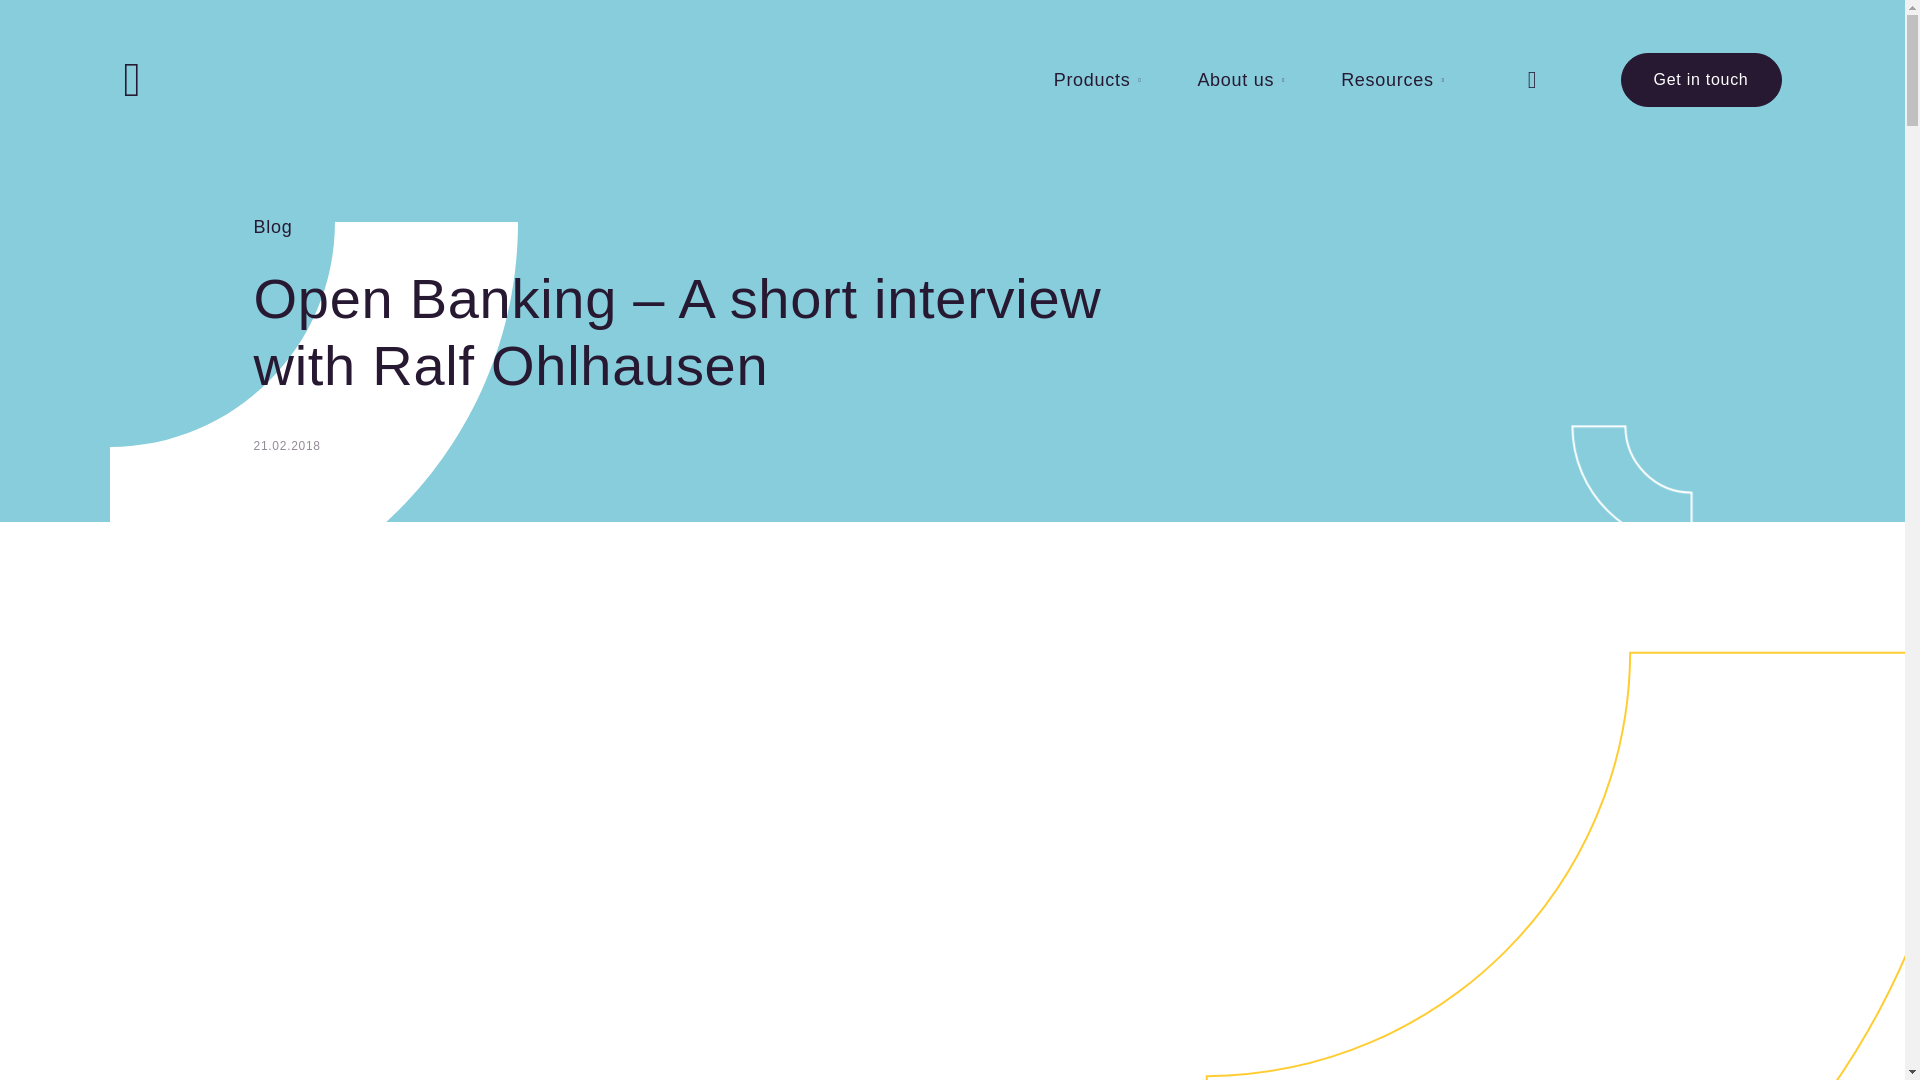  What do you see at coordinates (1098, 78) in the screenshot?
I see `Products` at bounding box center [1098, 78].